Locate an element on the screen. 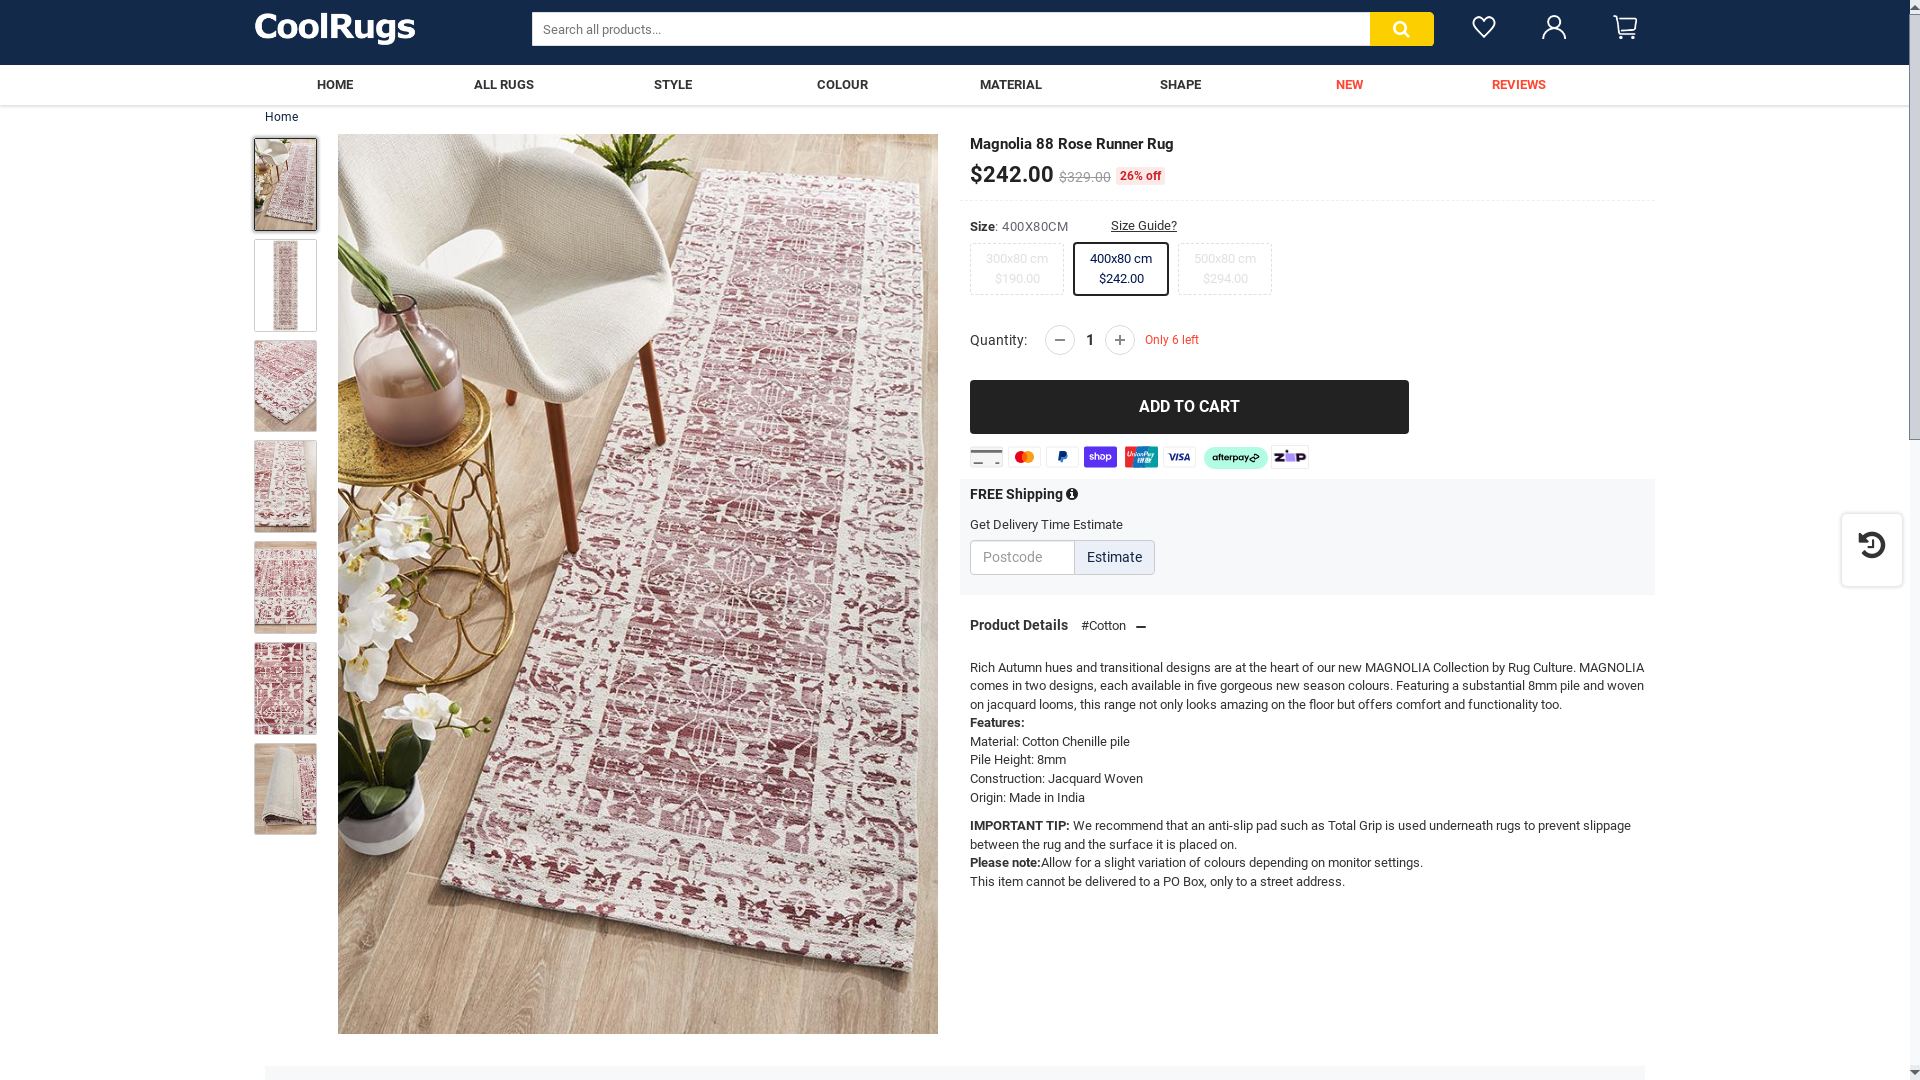 This screenshot has width=1920, height=1080. NEW is located at coordinates (1350, 85).